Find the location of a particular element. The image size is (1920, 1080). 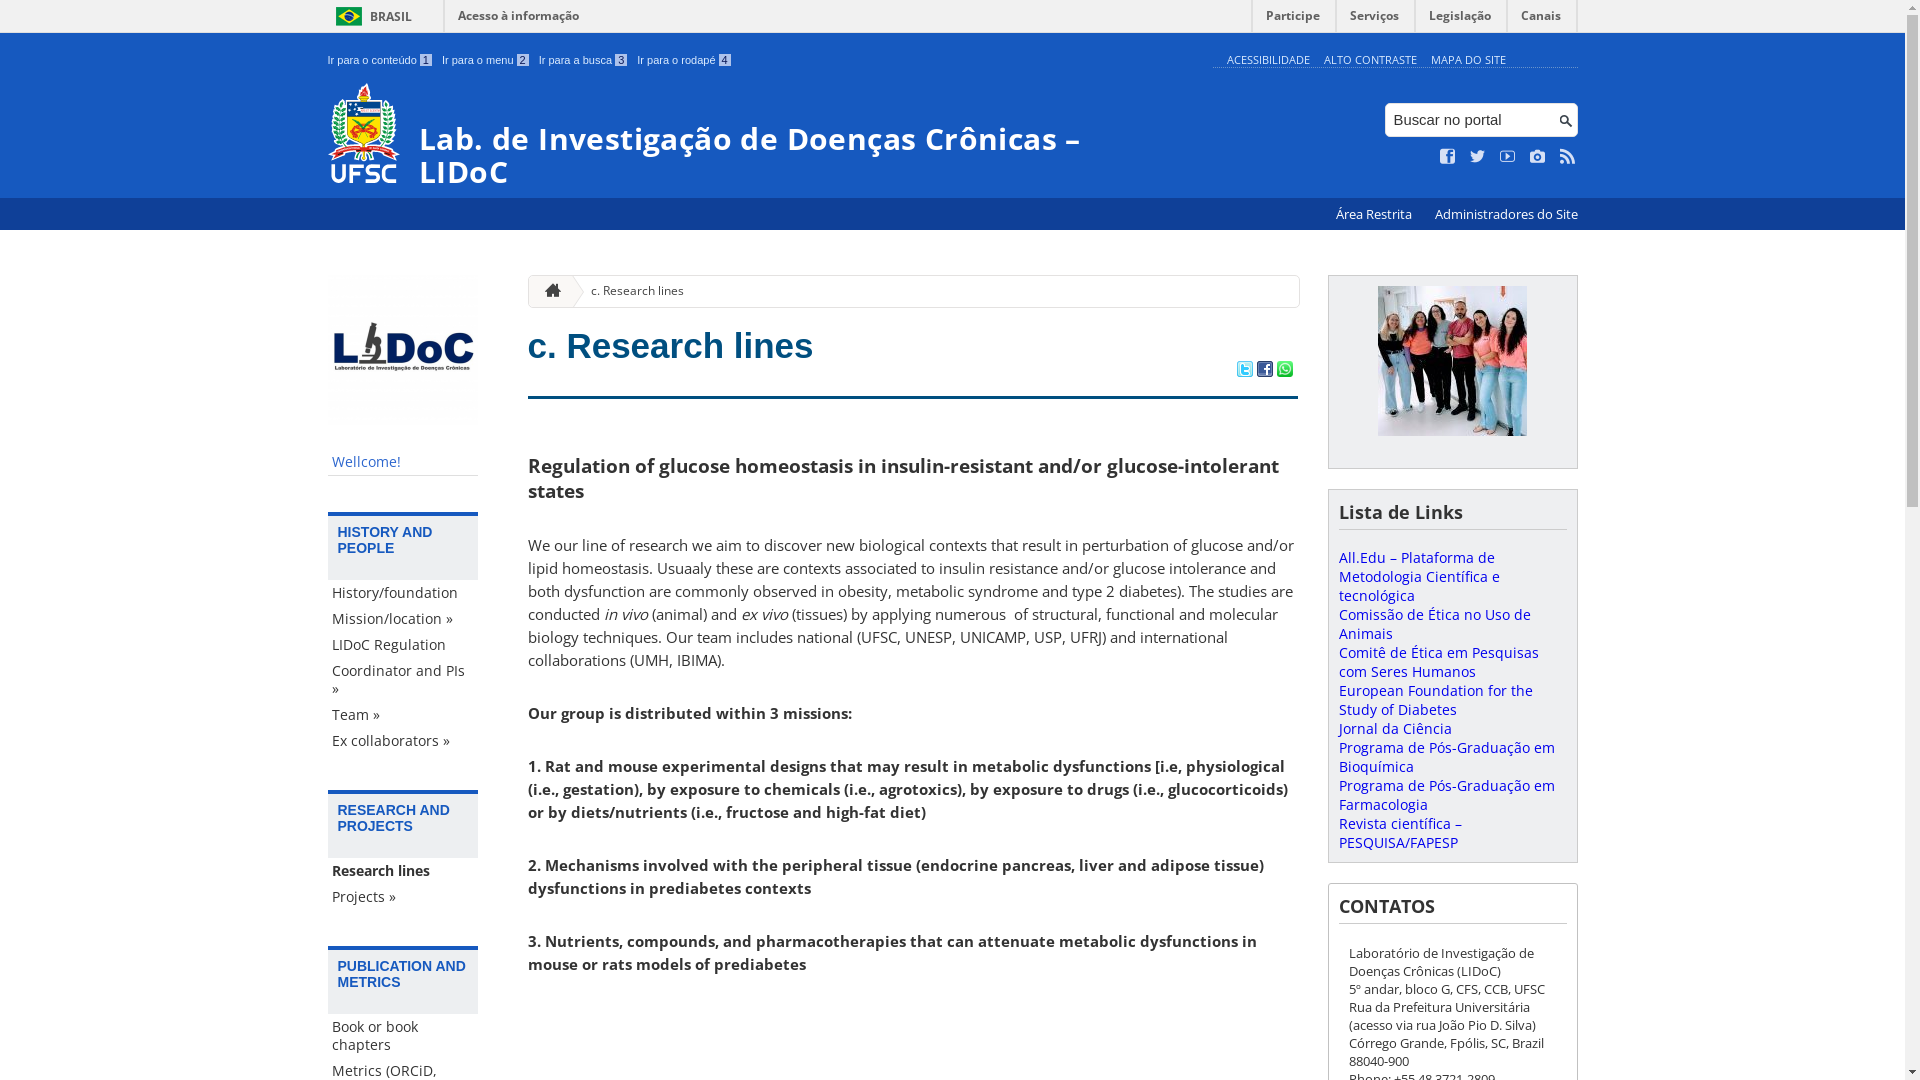

Ir para o menu 2 is located at coordinates (486, 60).